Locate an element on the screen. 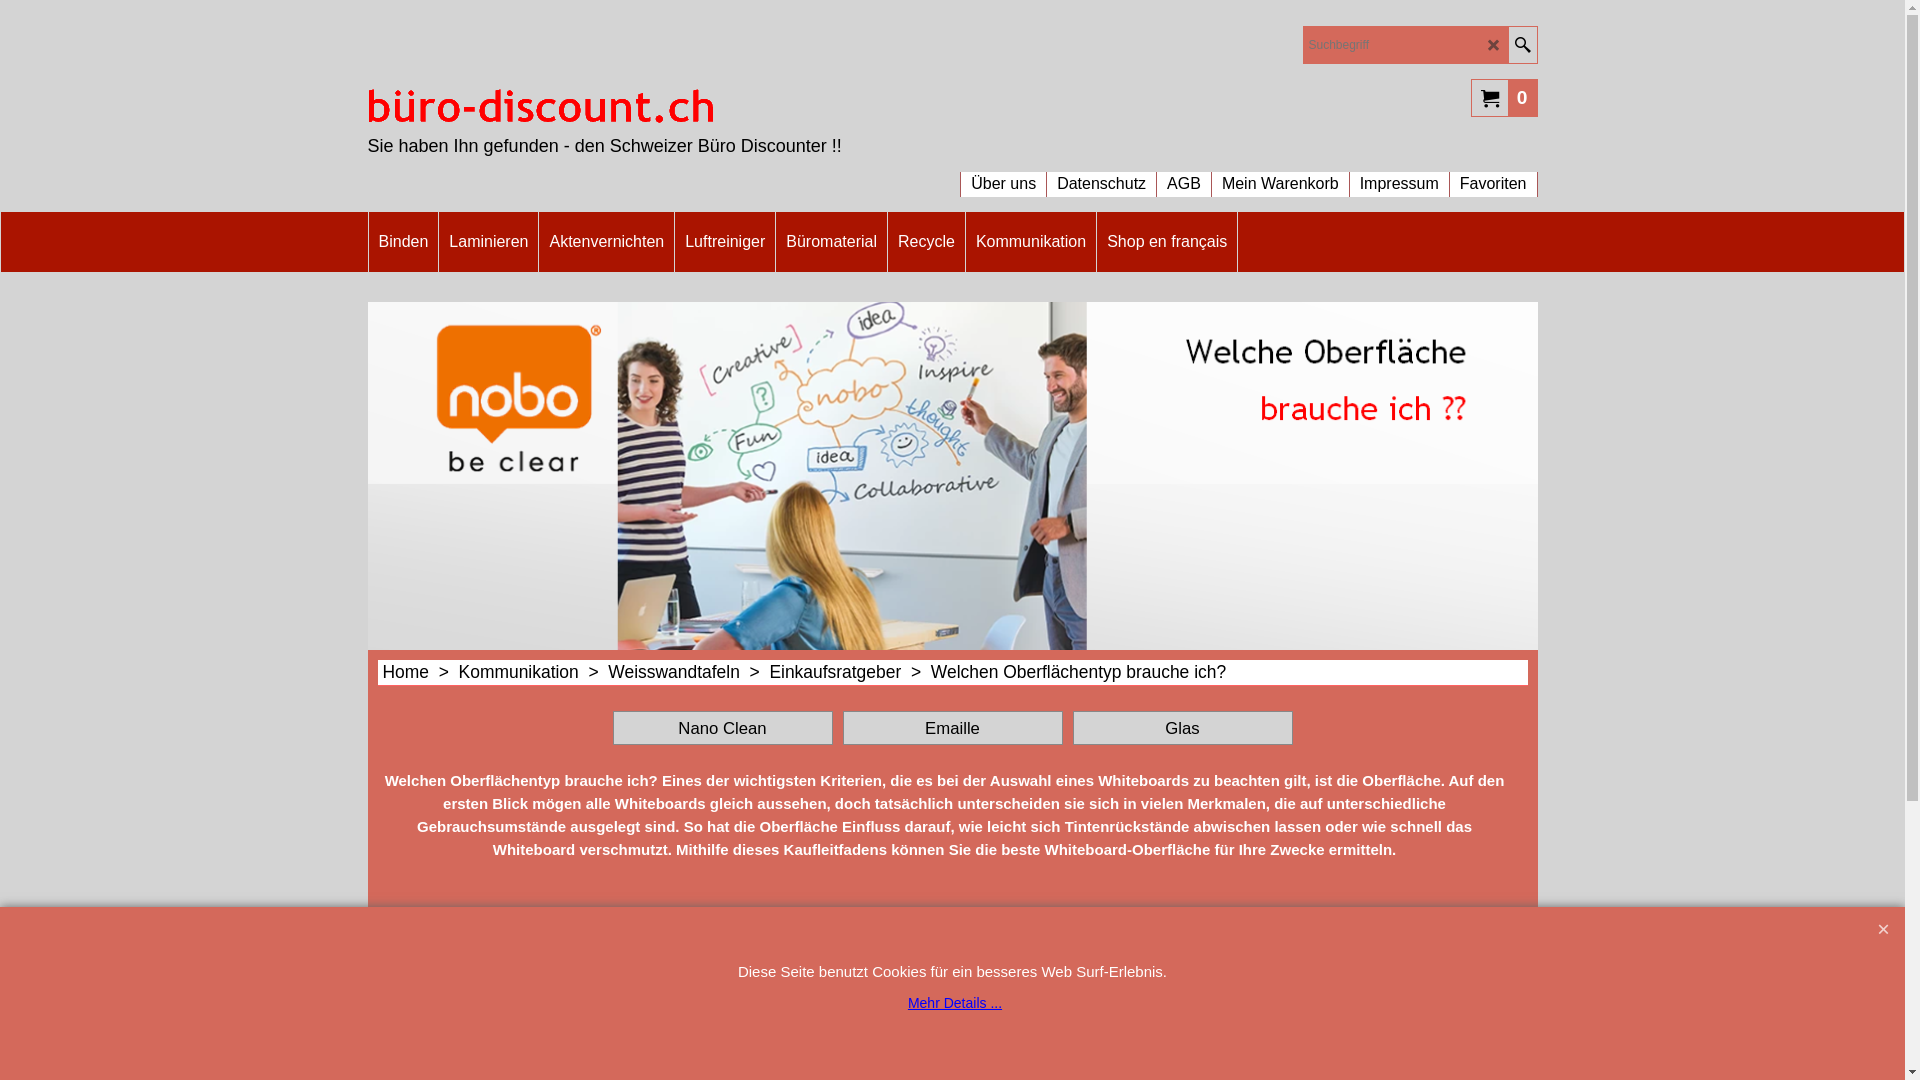 The width and height of the screenshot is (1920, 1080). Laminieren is located at coordinates (488, 242).